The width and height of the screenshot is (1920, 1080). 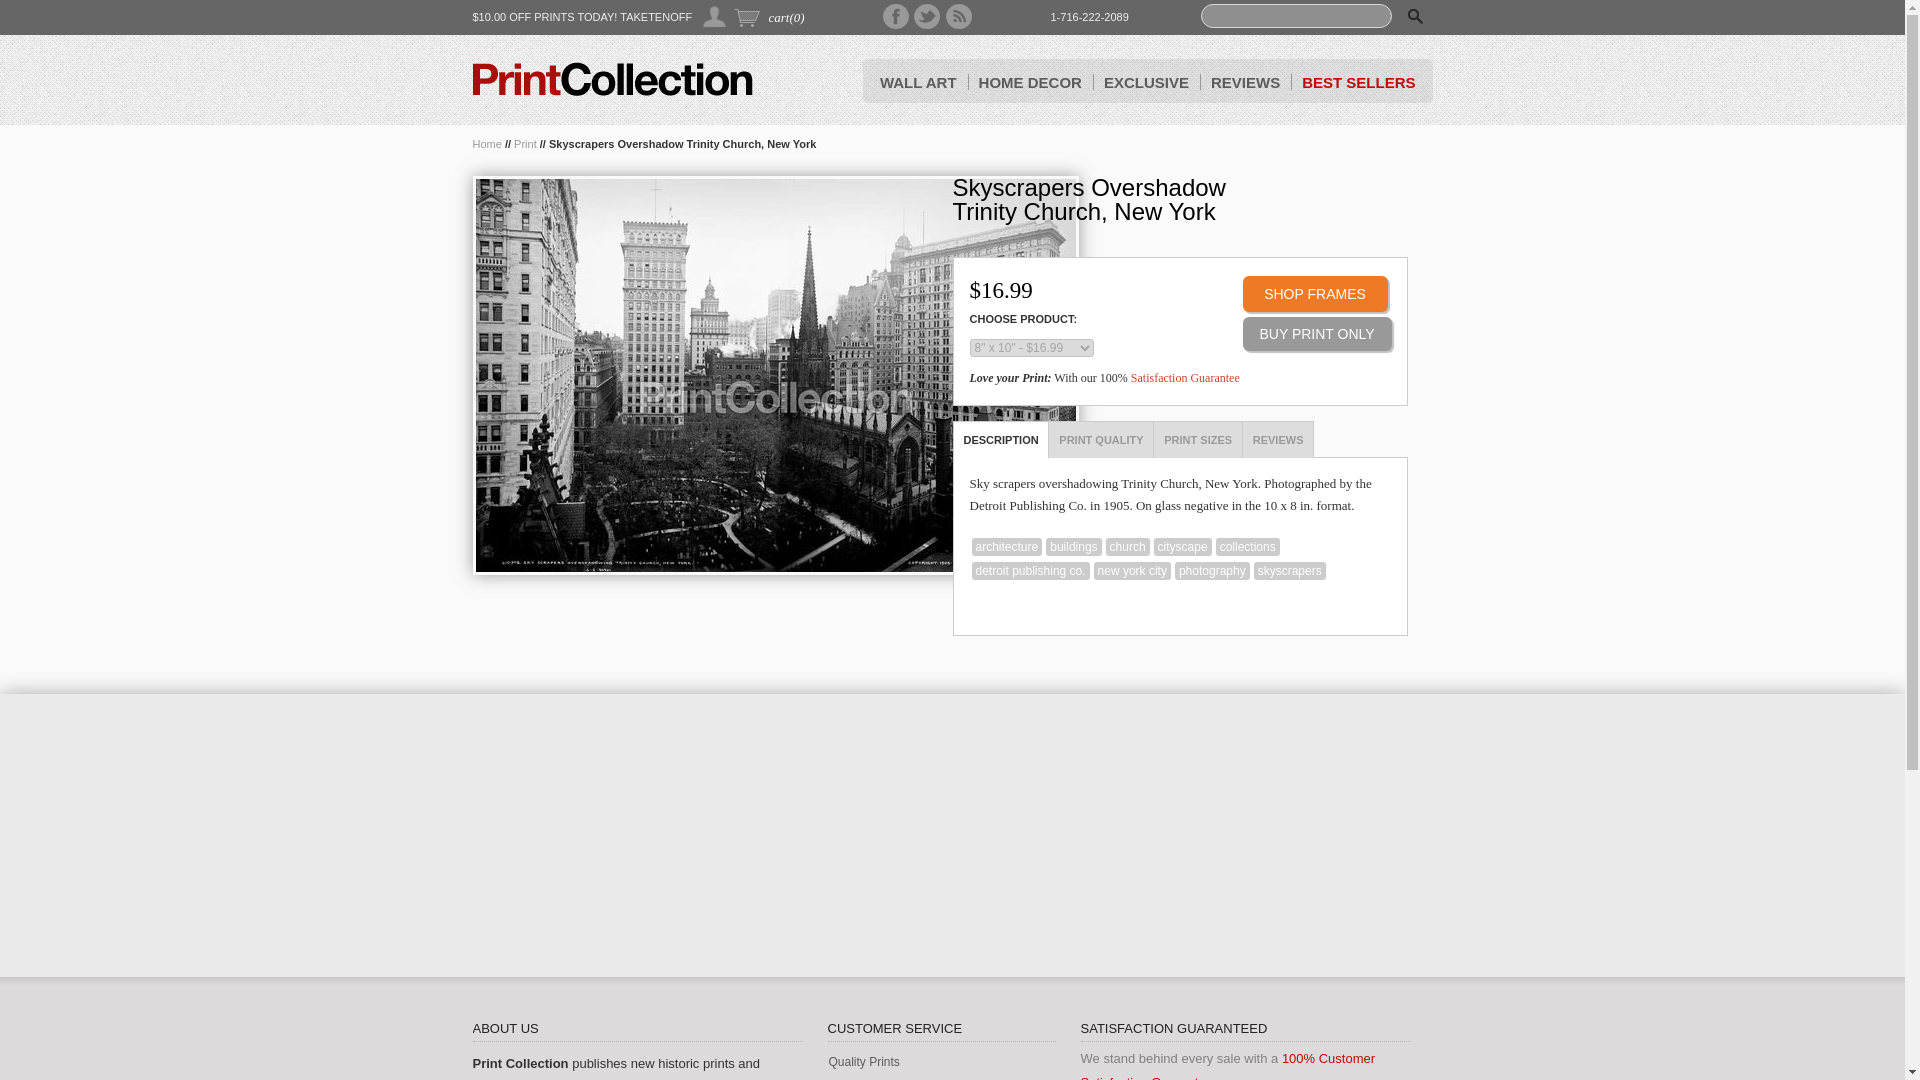 What do you see at coordinates (1248, 546) in the screenshot?
I see `collections` at bounding box center [1248, 546].